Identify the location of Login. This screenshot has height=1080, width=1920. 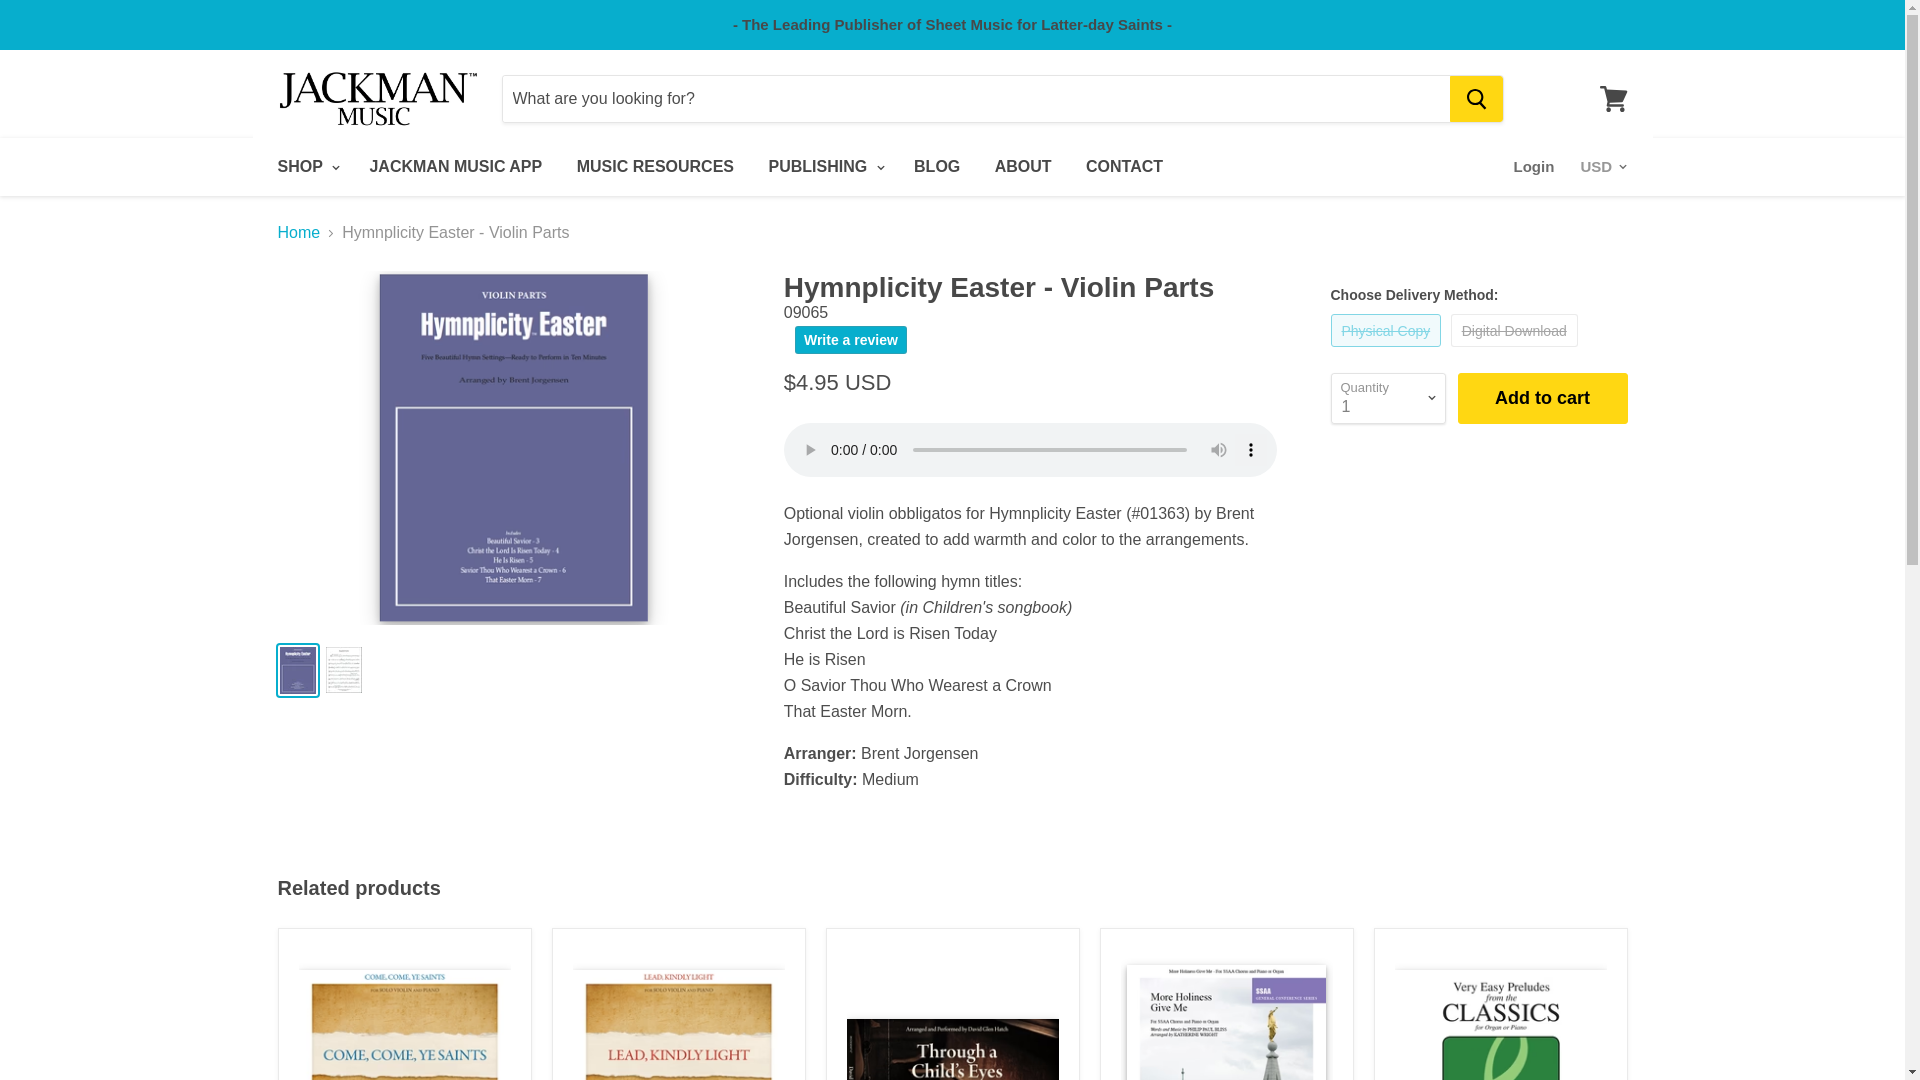
(1534, 166).